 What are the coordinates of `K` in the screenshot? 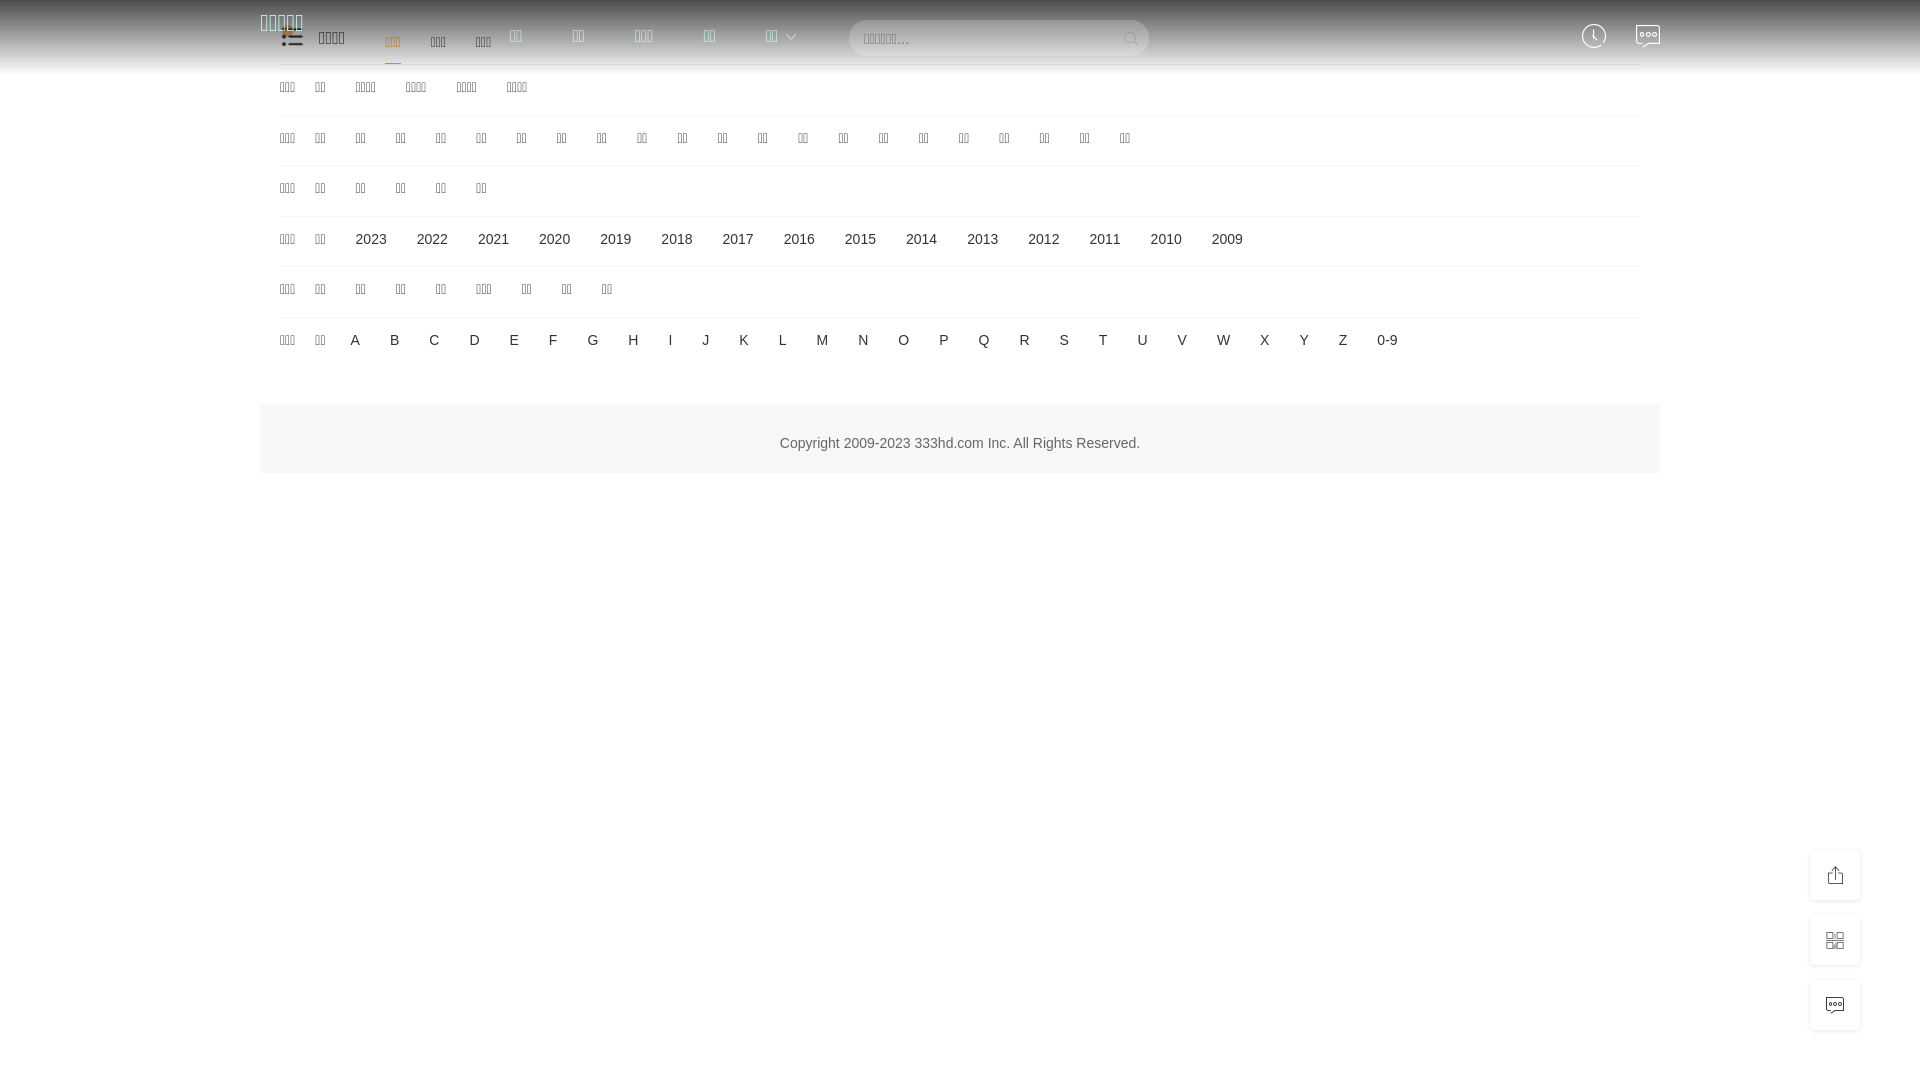 It's located at (744, 341).